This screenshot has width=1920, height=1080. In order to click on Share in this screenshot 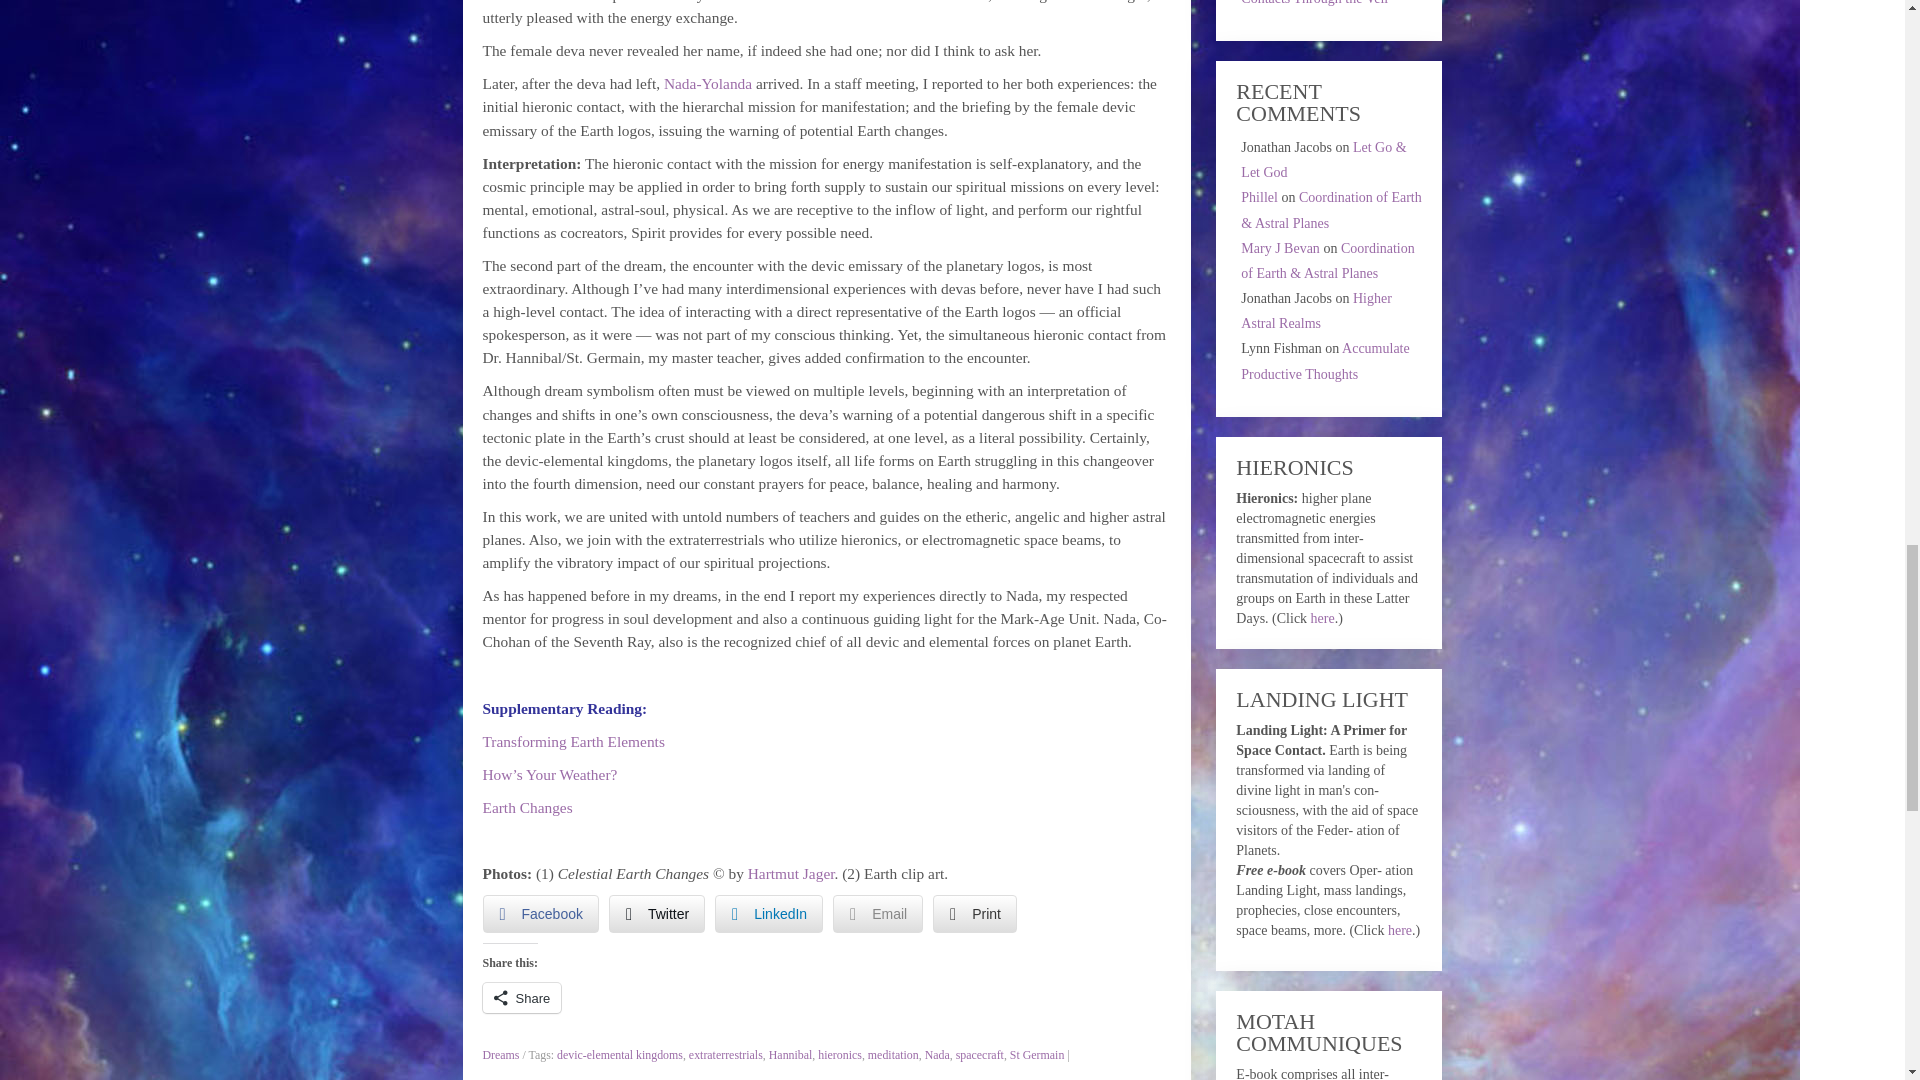, I will do `click(520, 998)`.